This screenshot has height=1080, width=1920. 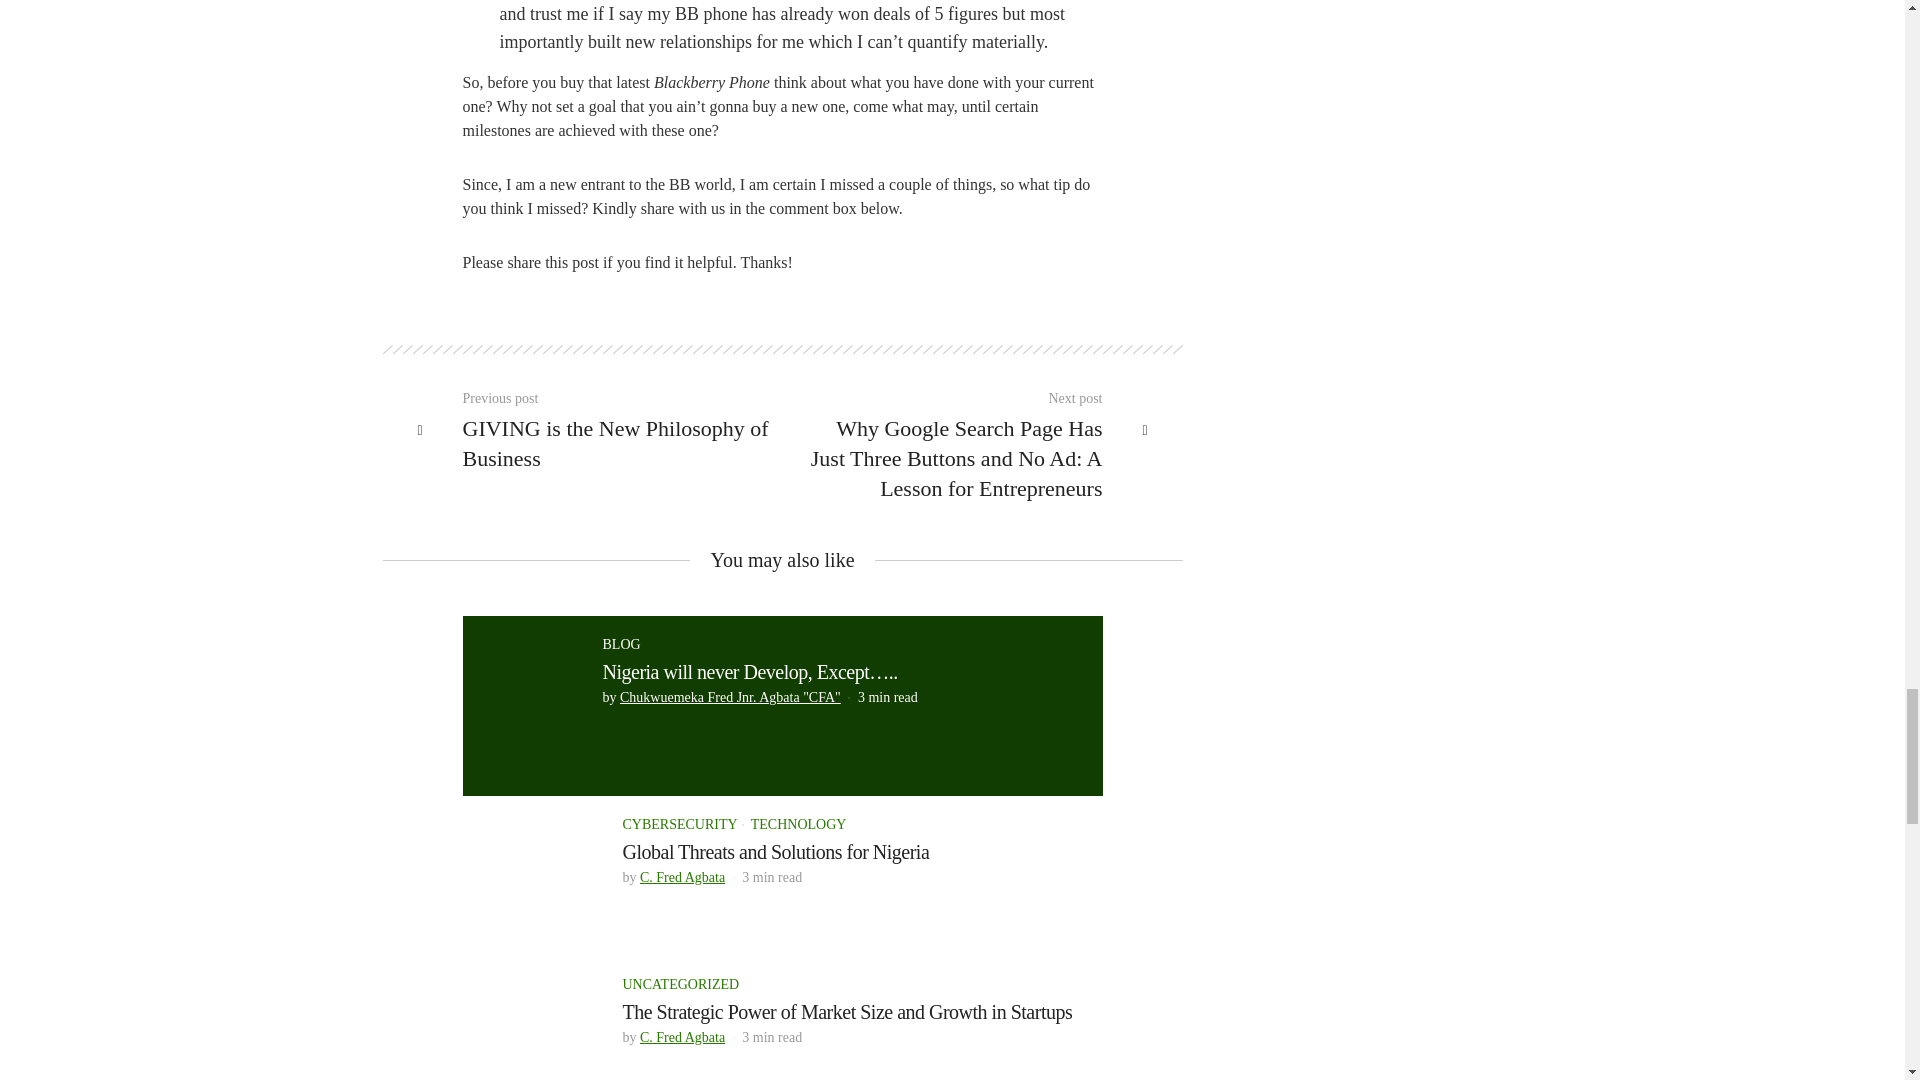 I want to click on Global Threats and Solutions for Nigeria, so click(x=776, y=852).